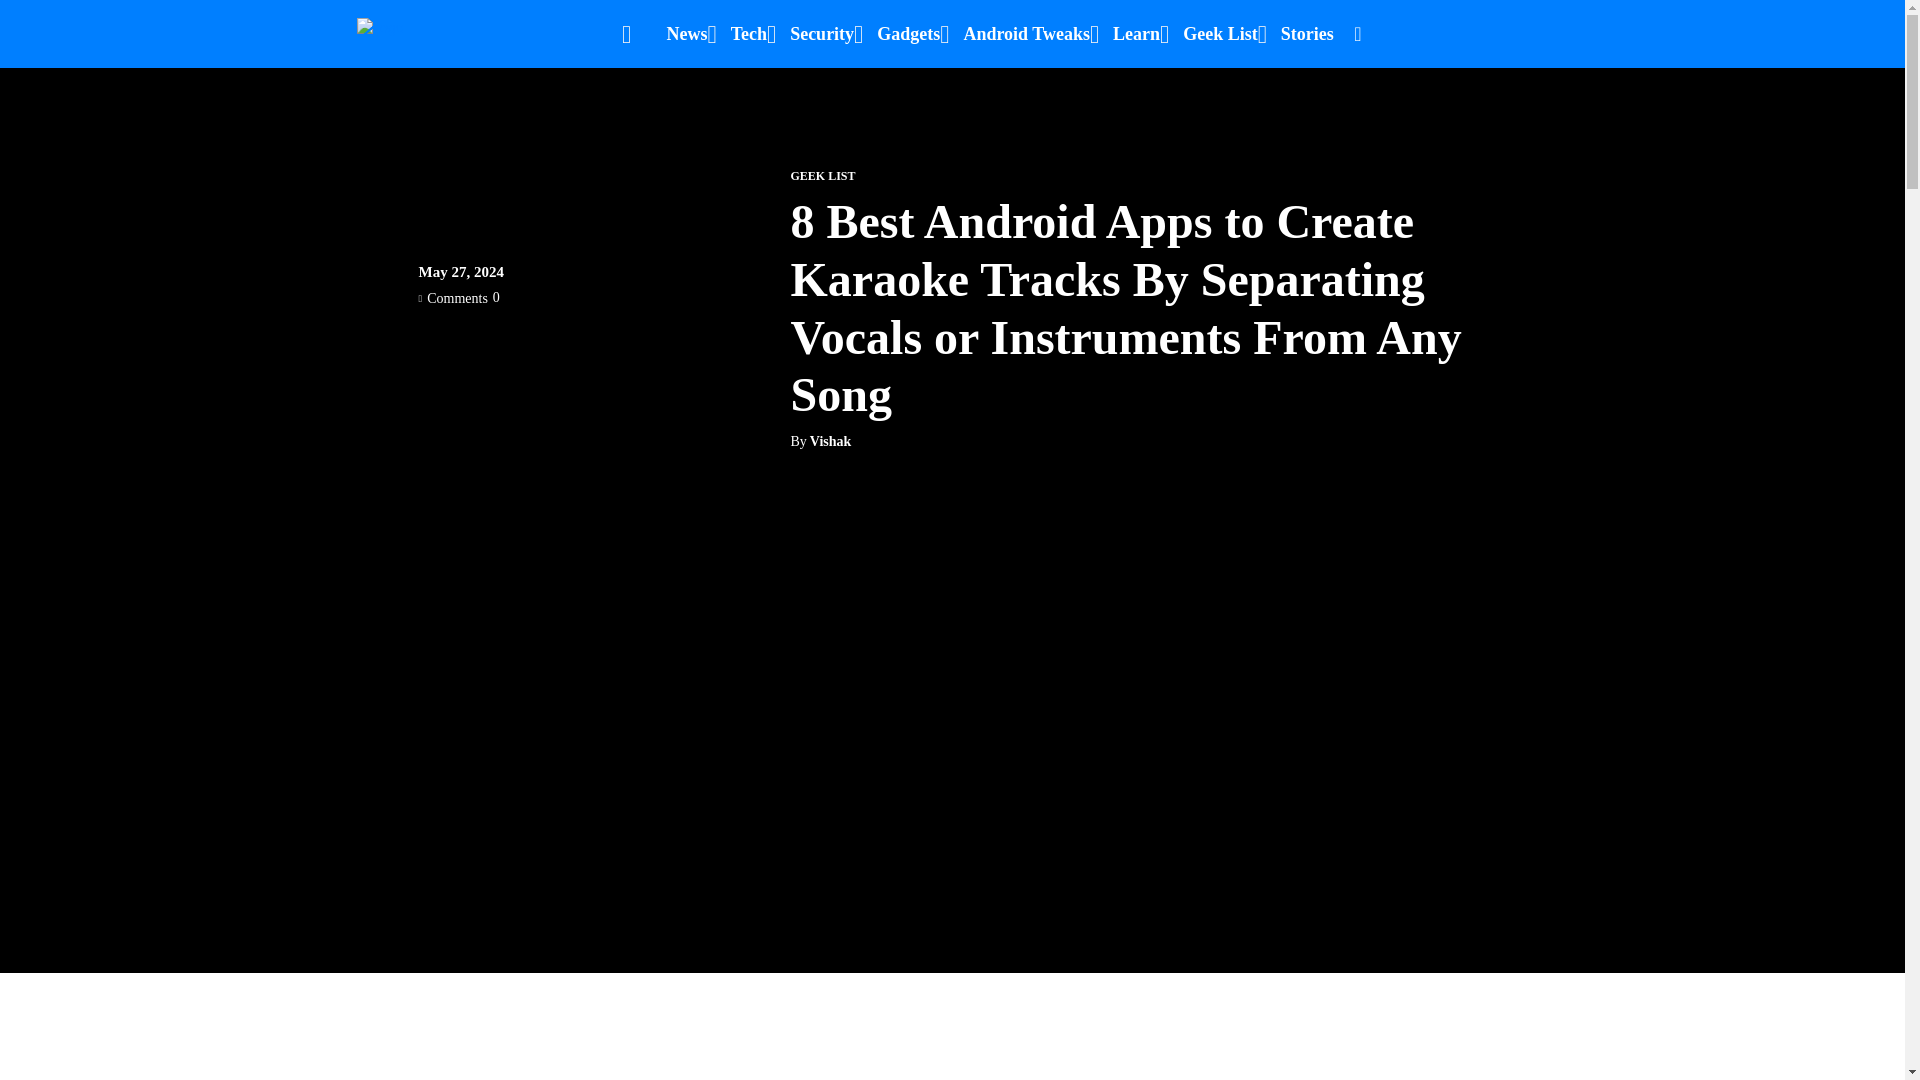  Describe the element at coordinates (1220, 34) in the screenshot. I see `Geek List` at that location.